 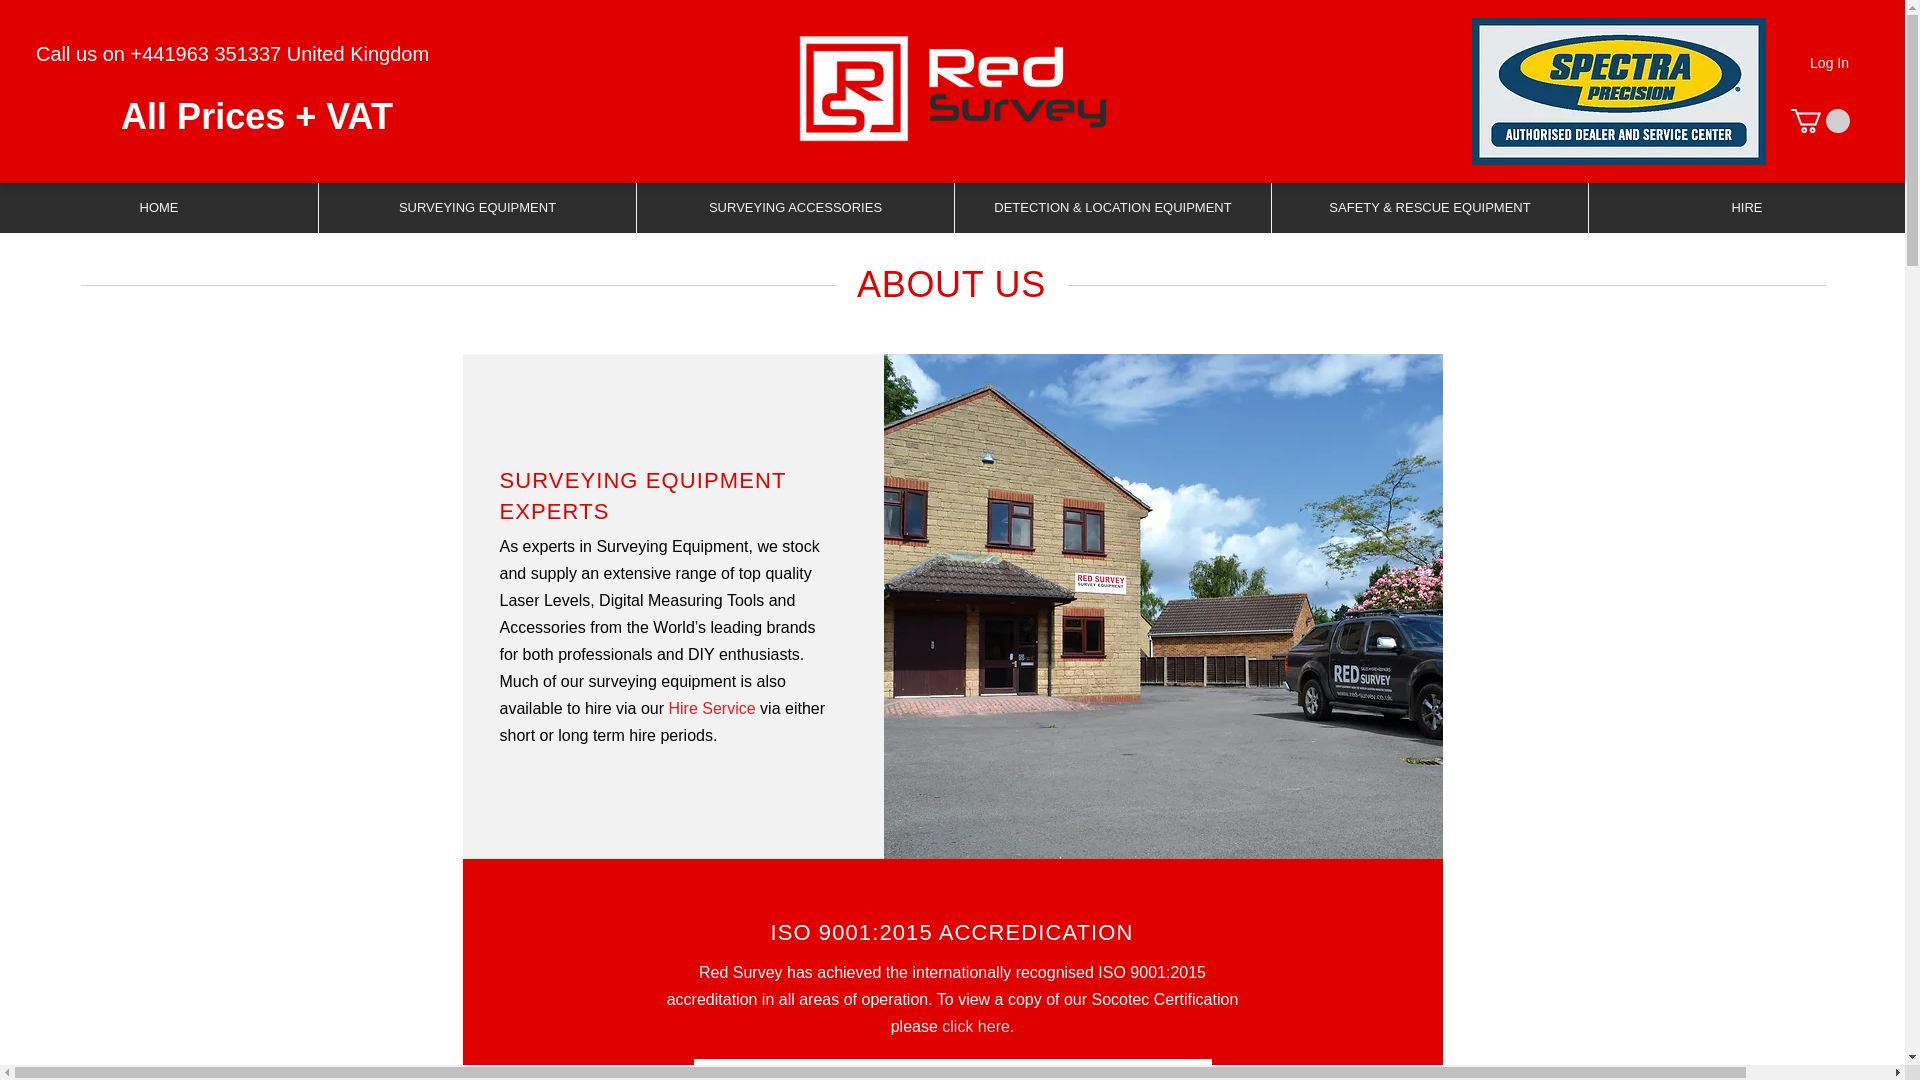 I want to click on click here, so click(x=976, y=1026).